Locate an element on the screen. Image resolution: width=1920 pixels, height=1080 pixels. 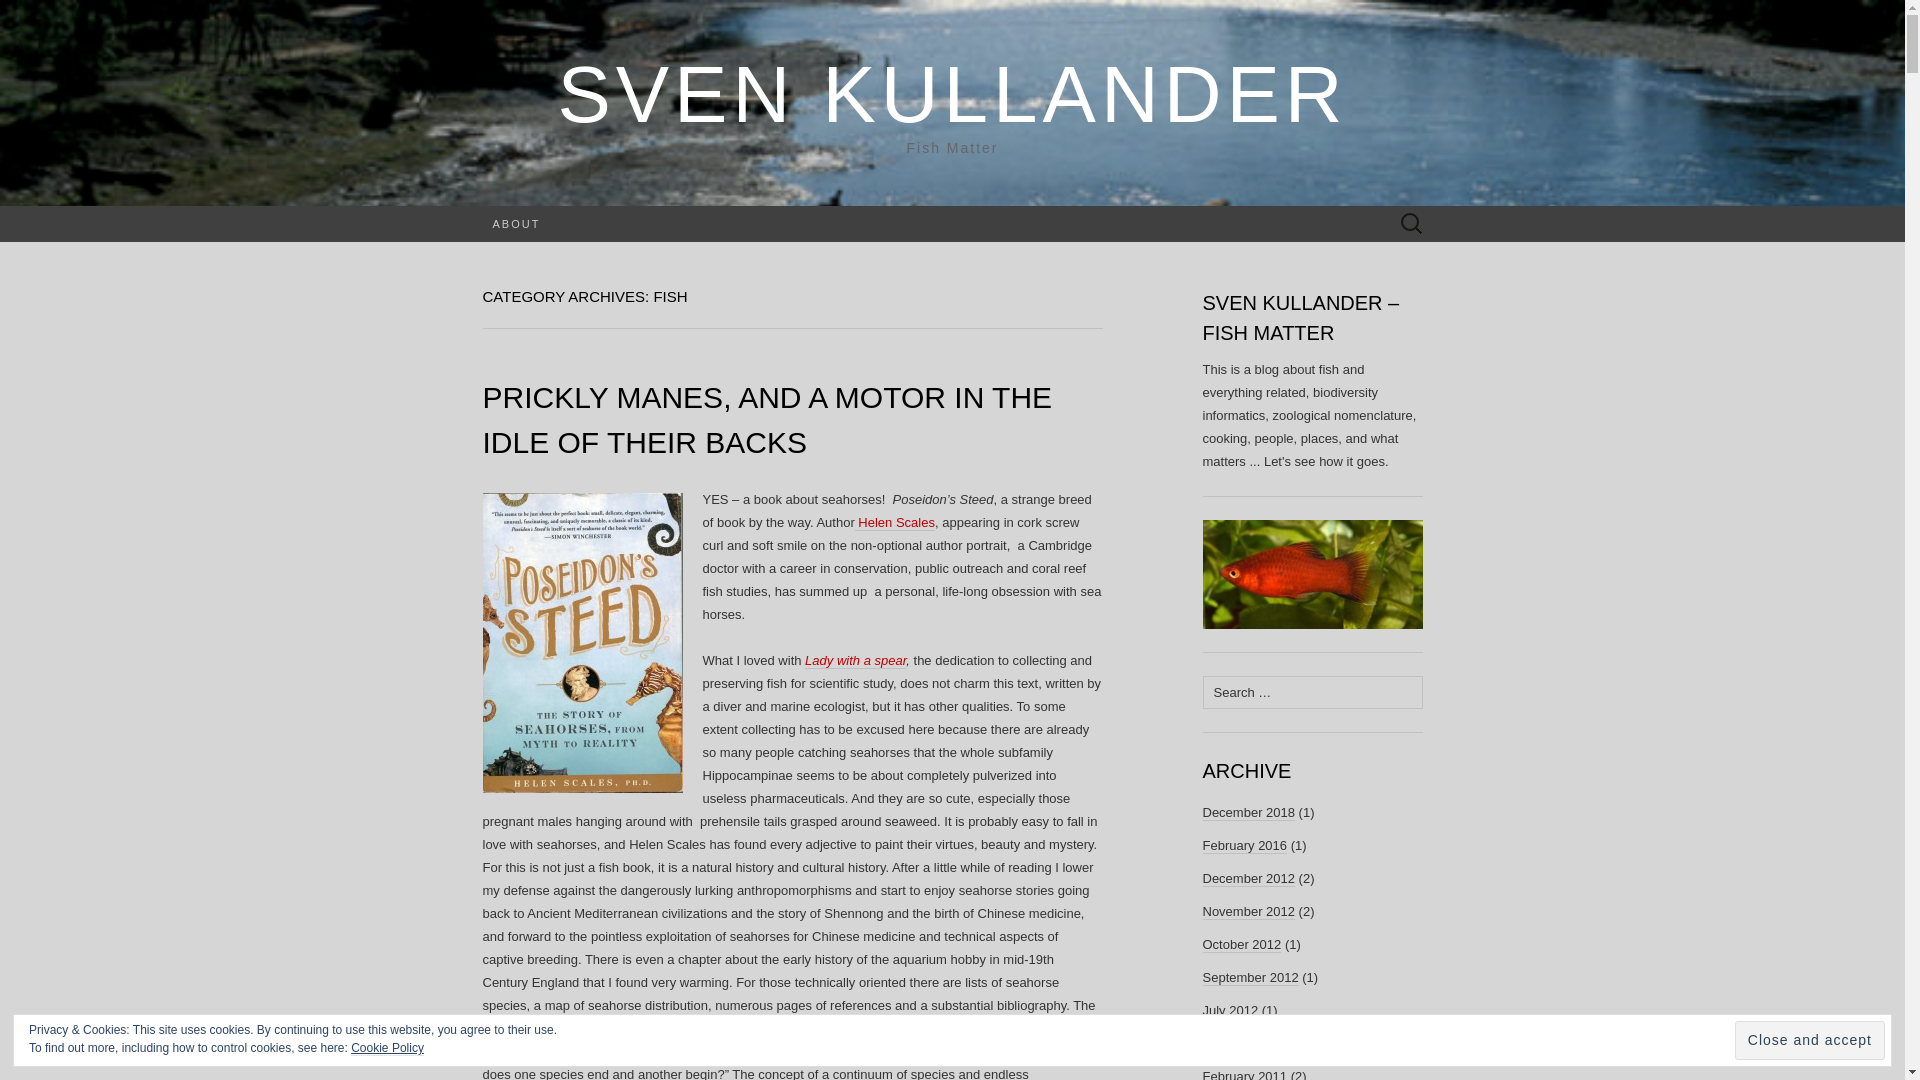
PRICKLY MANES, AND A MOTOR IN THE IDLE OF THEIR BACKS is located at coordinates (766, 420).